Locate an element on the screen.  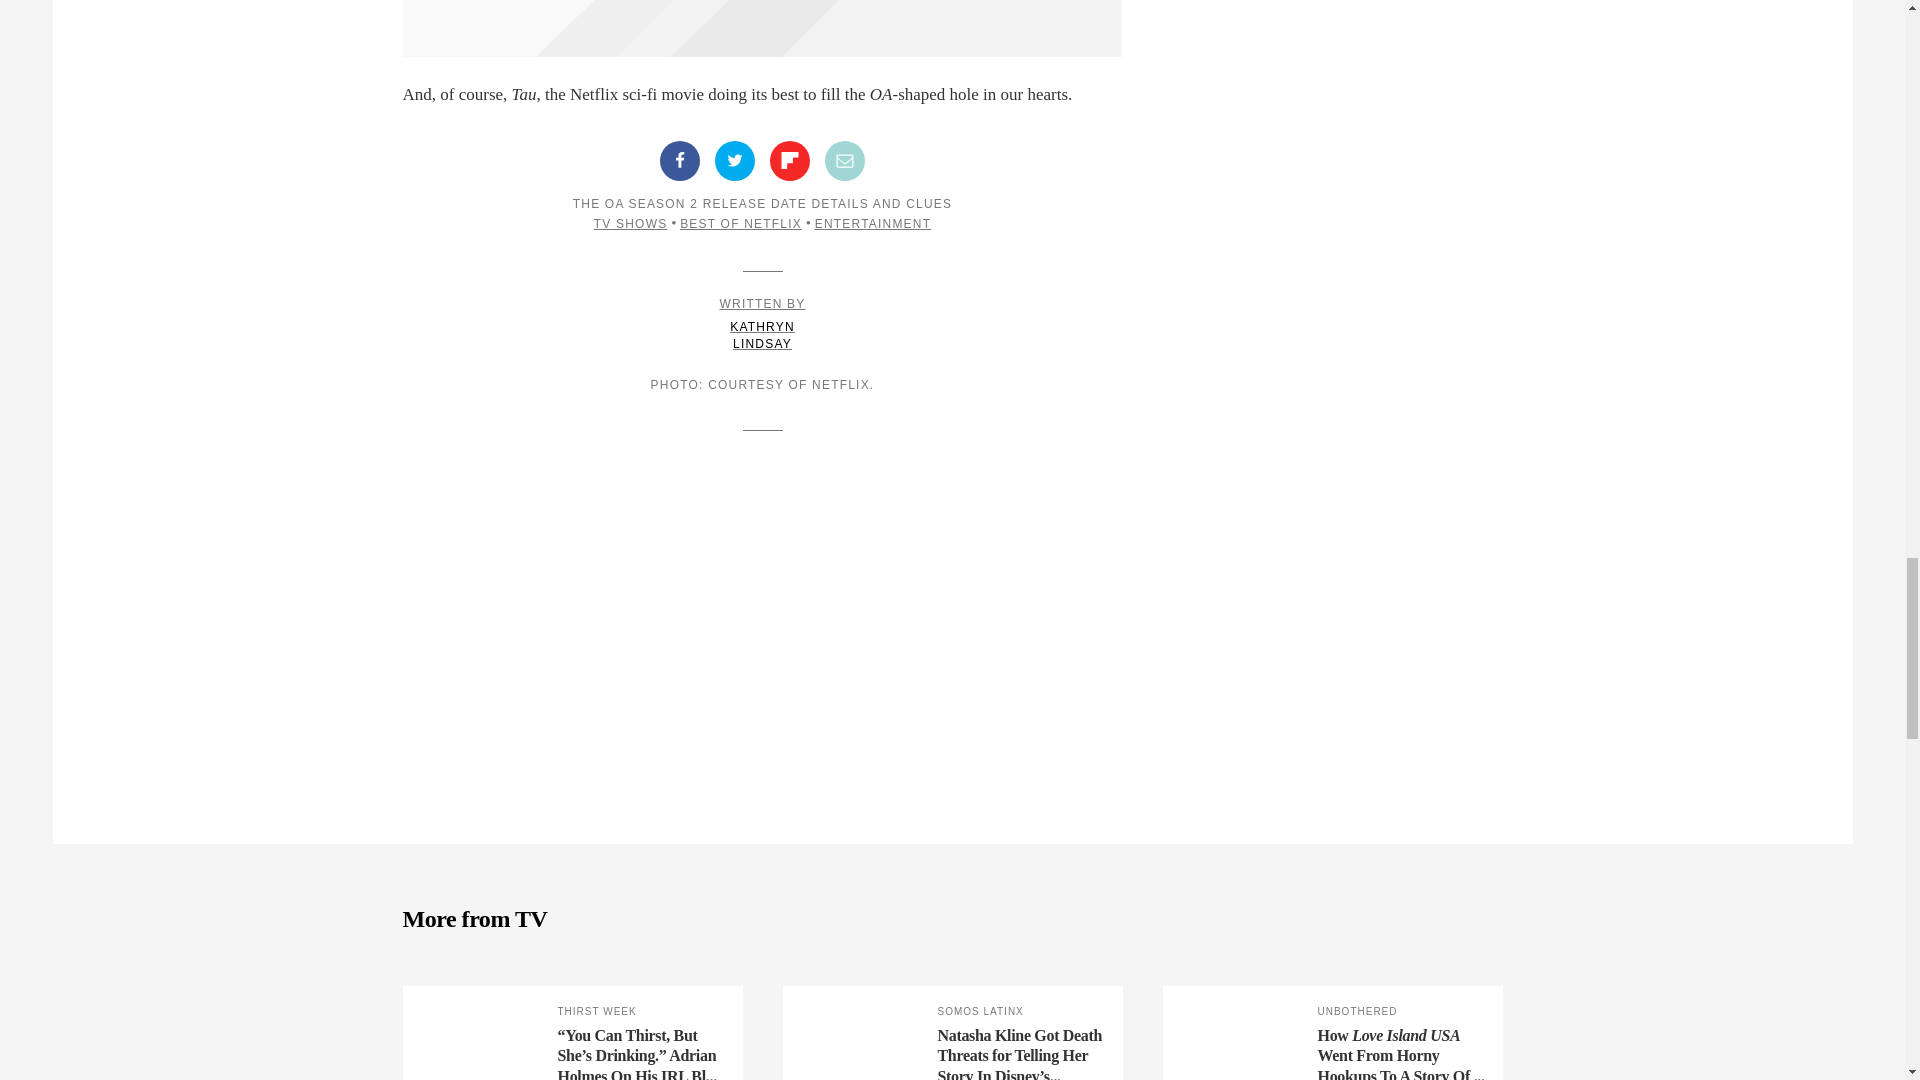
Share on Twitter is located at coordinates (734, 161).